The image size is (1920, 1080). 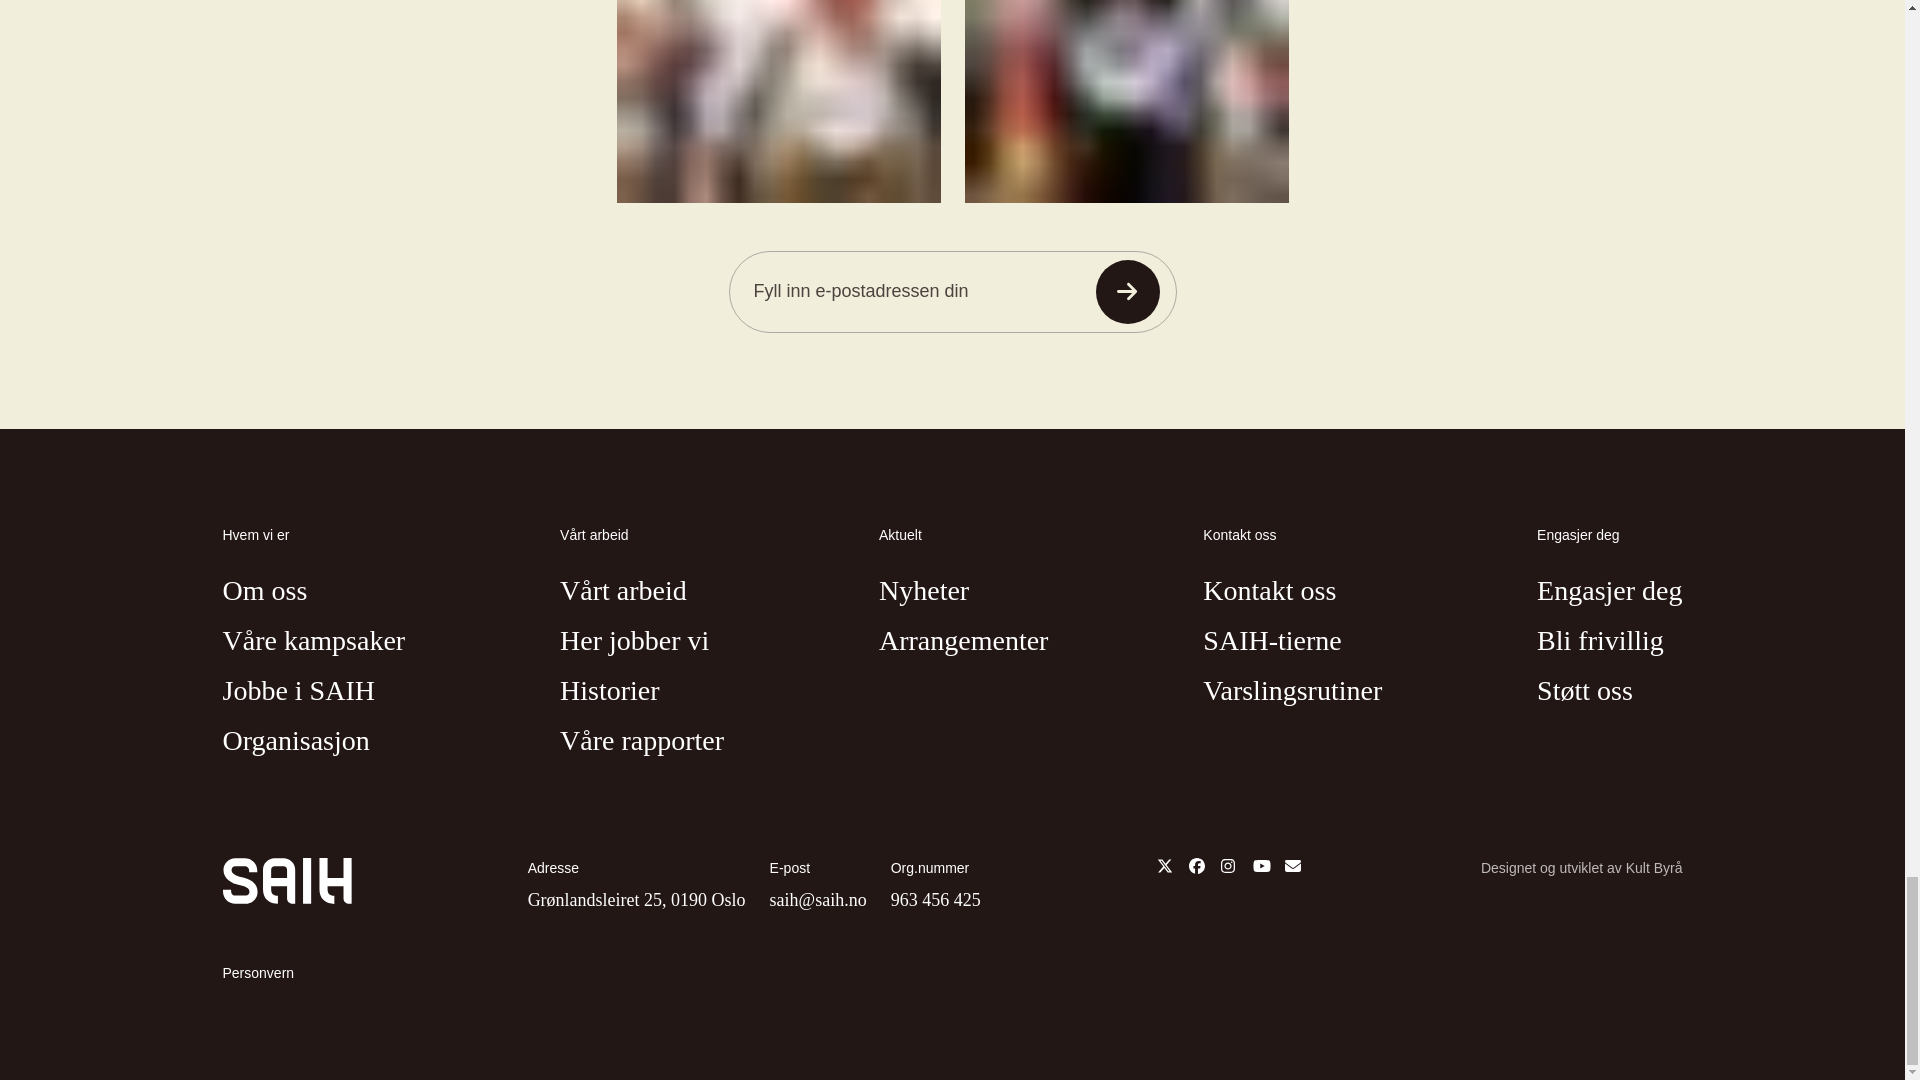 What do you see at coordinates (1272, 641) in the screenshot?
I see `SAIH-tierne` at bounding box center [1272, 641].